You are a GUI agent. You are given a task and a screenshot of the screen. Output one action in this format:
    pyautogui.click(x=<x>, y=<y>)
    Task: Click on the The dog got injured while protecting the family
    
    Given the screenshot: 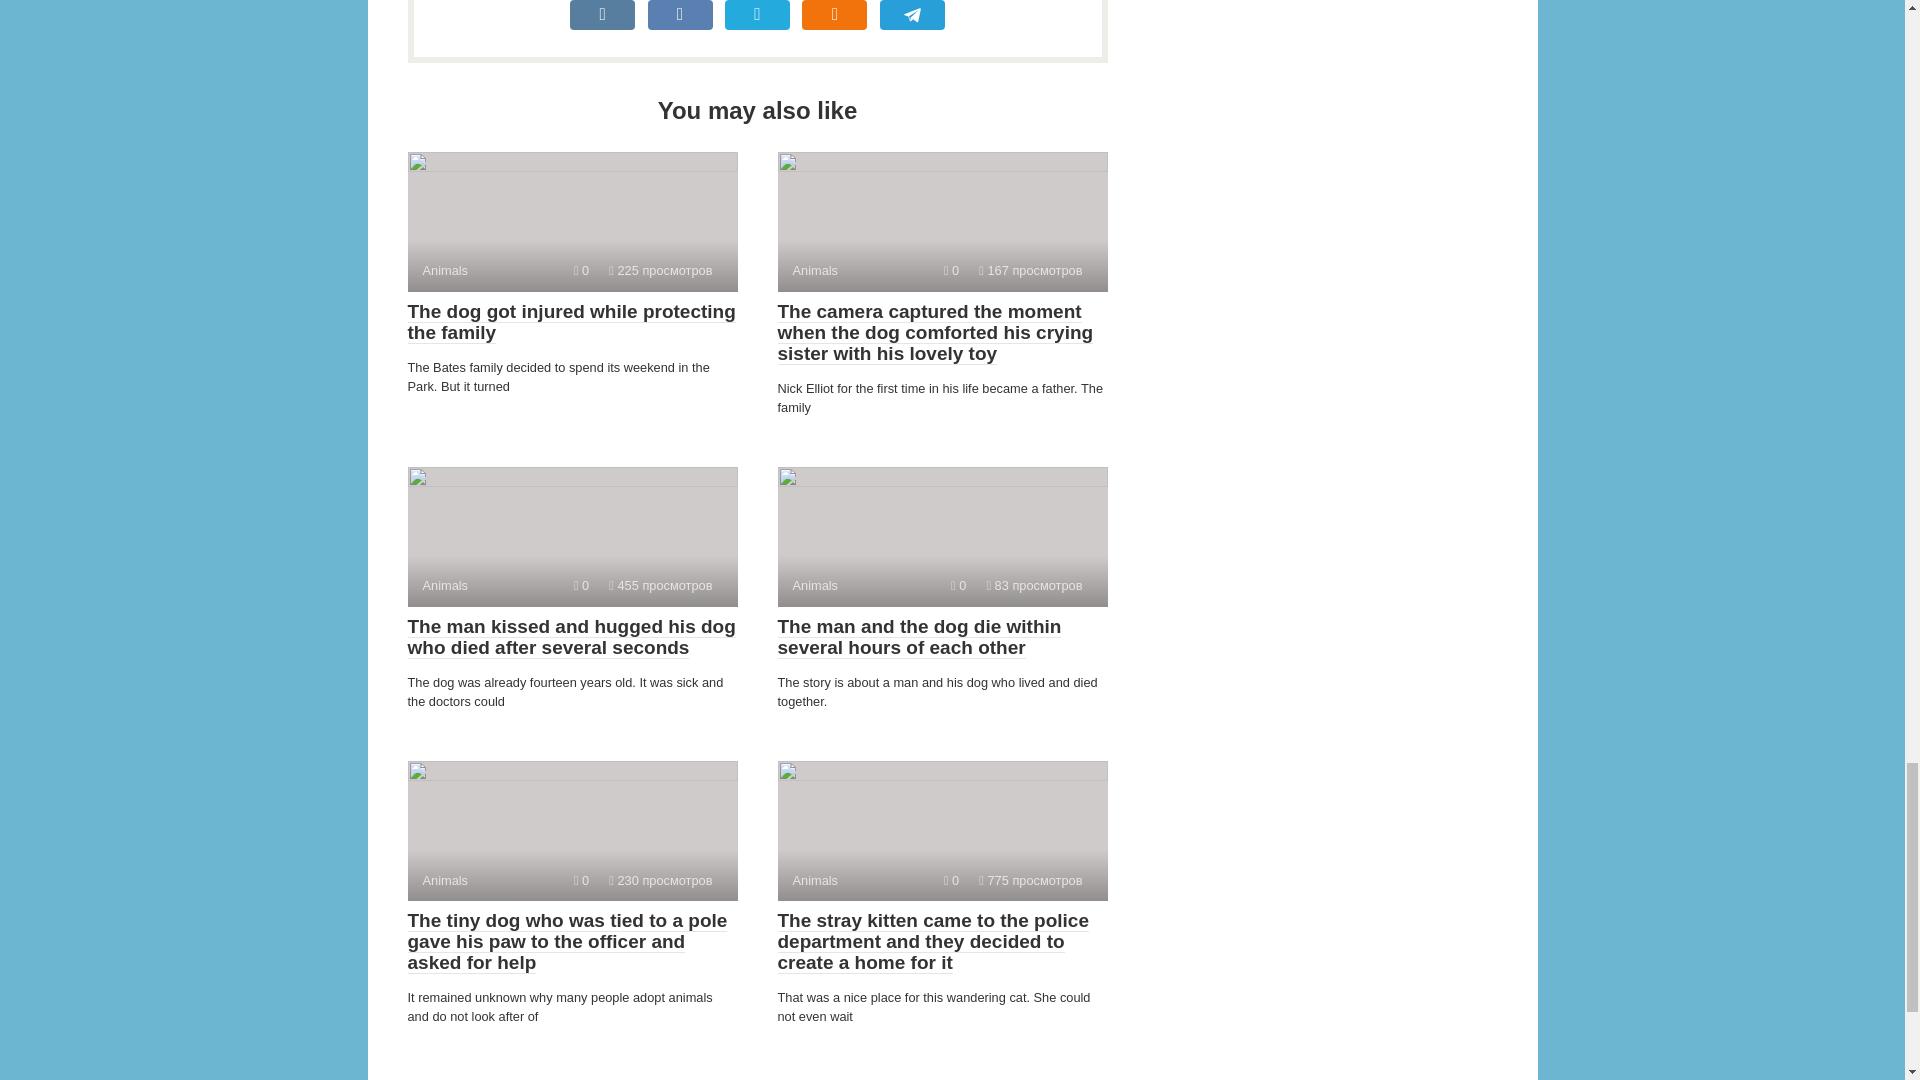 What is the action you would take?
    pyautogui.click(x=571, y=322)
    